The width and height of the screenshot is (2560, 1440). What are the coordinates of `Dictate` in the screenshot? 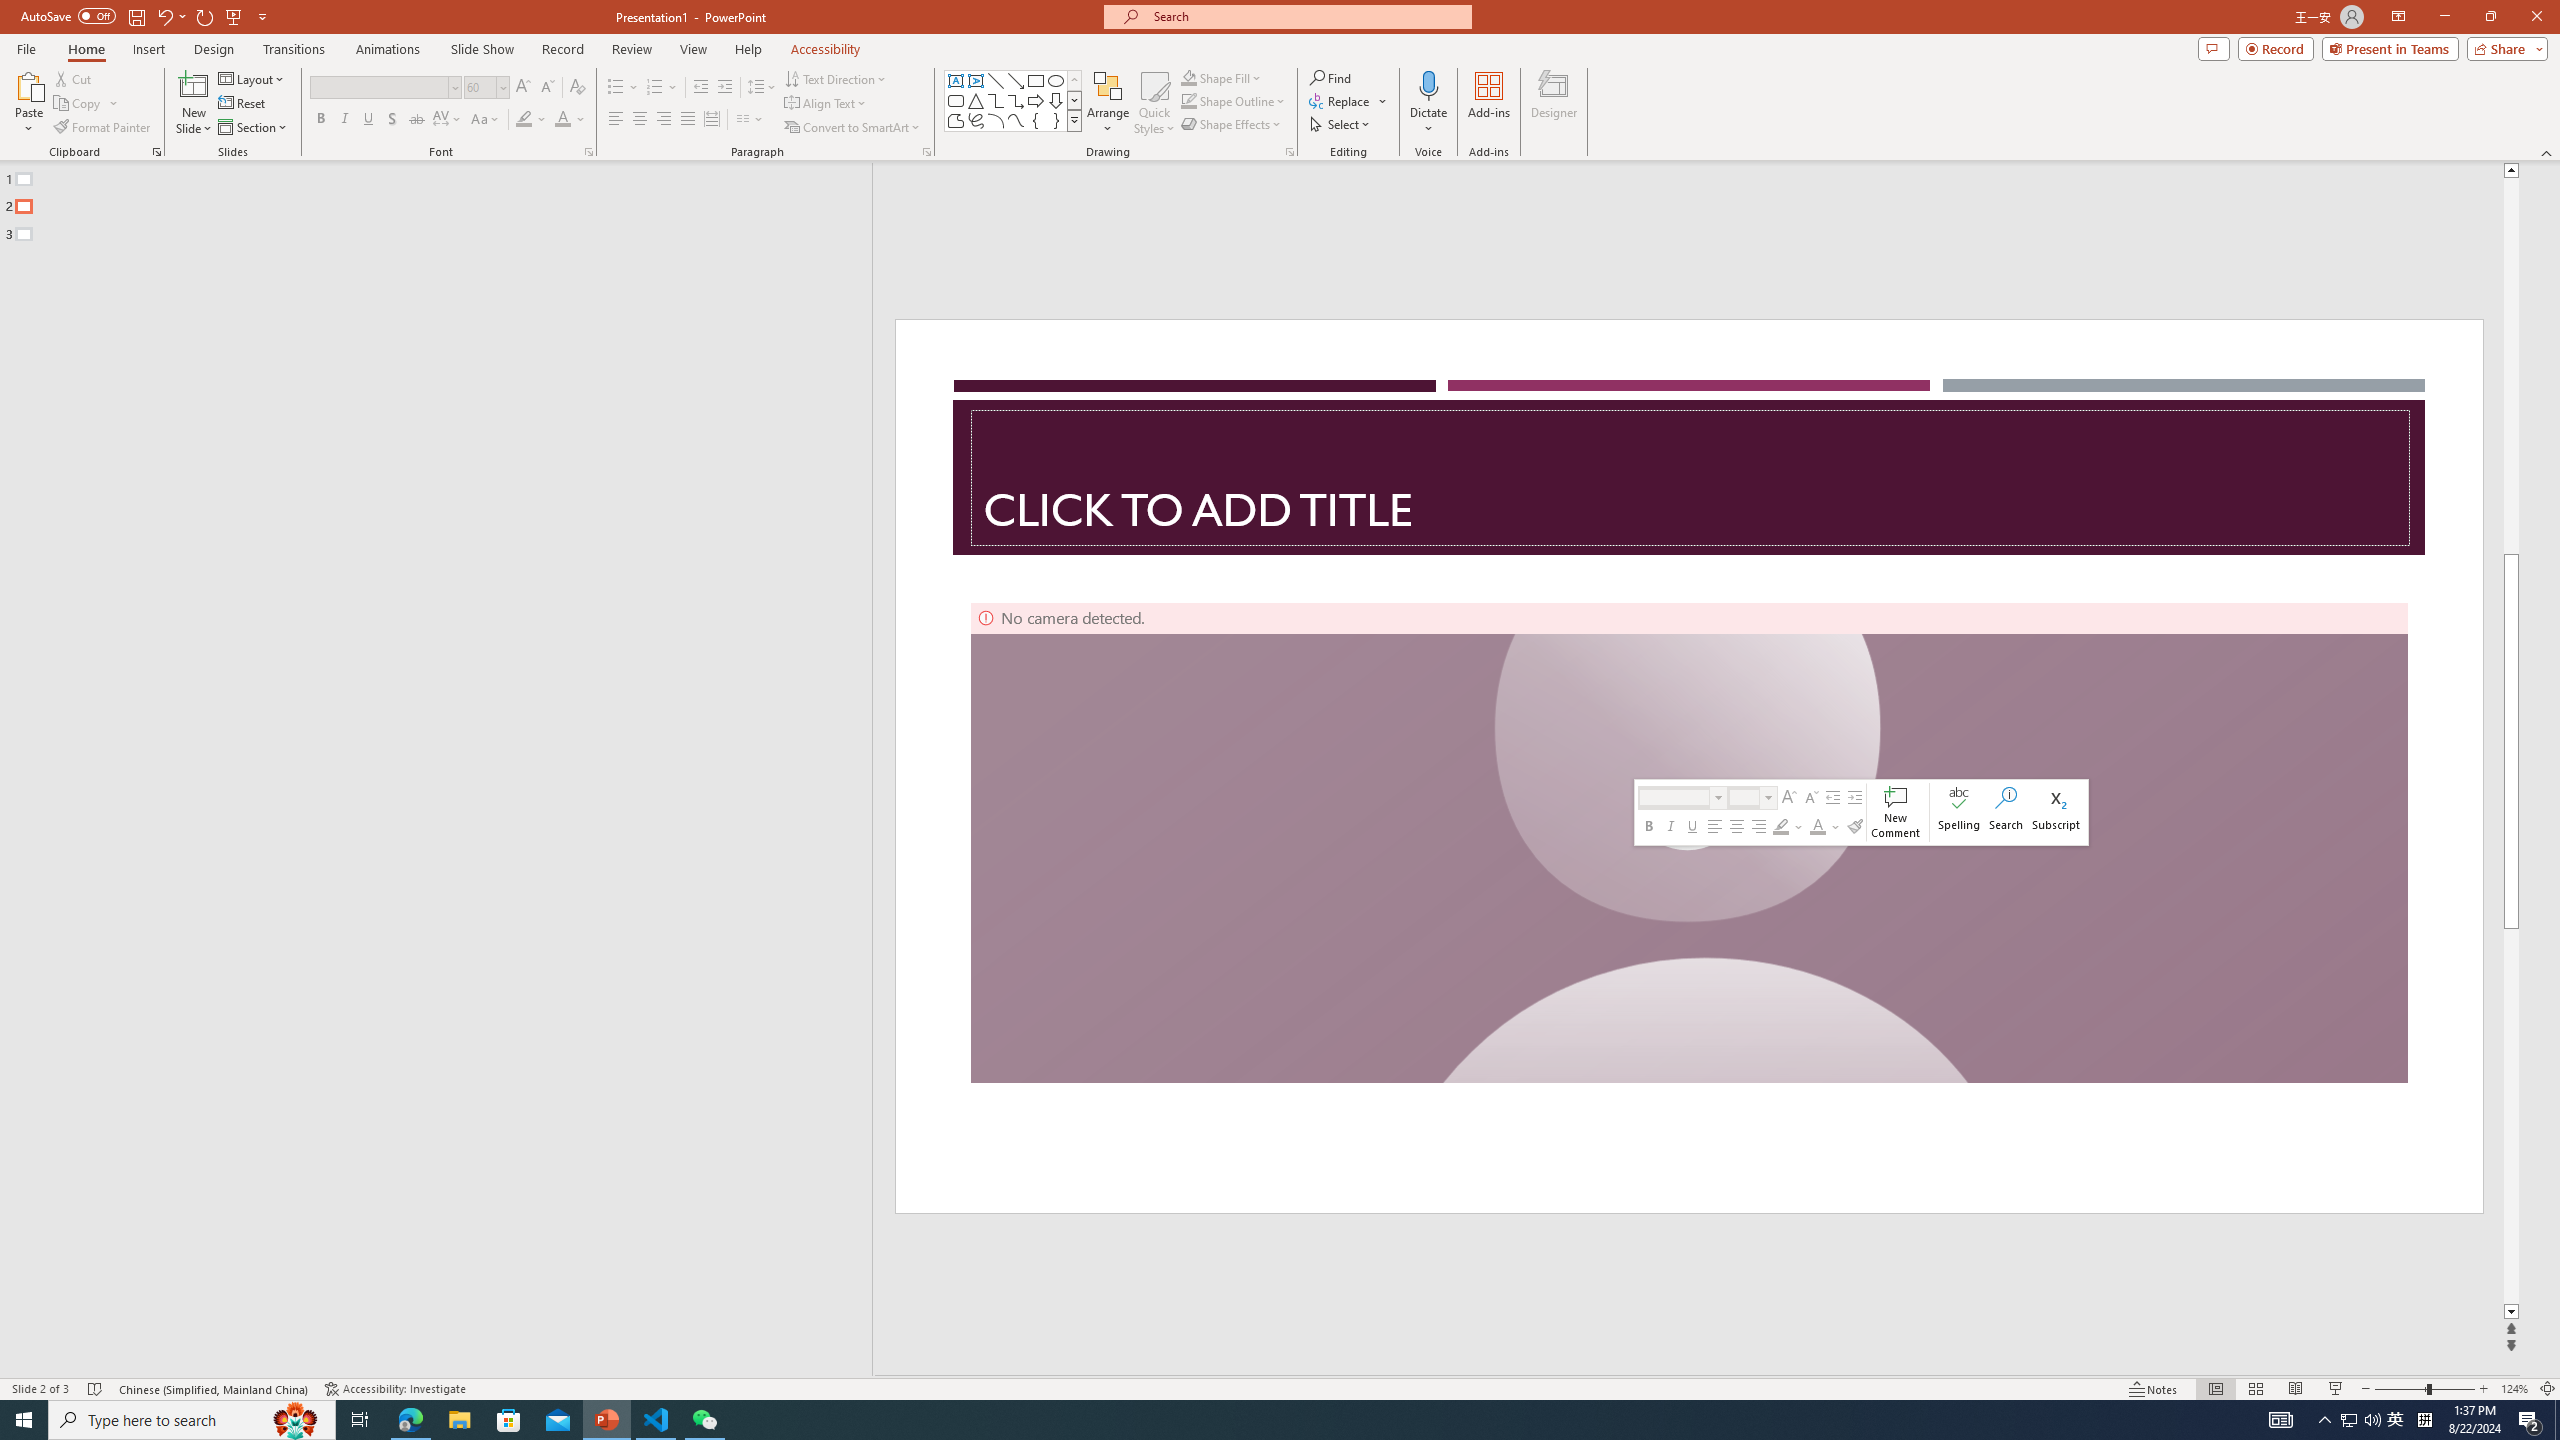 It's located at (1428, 103).